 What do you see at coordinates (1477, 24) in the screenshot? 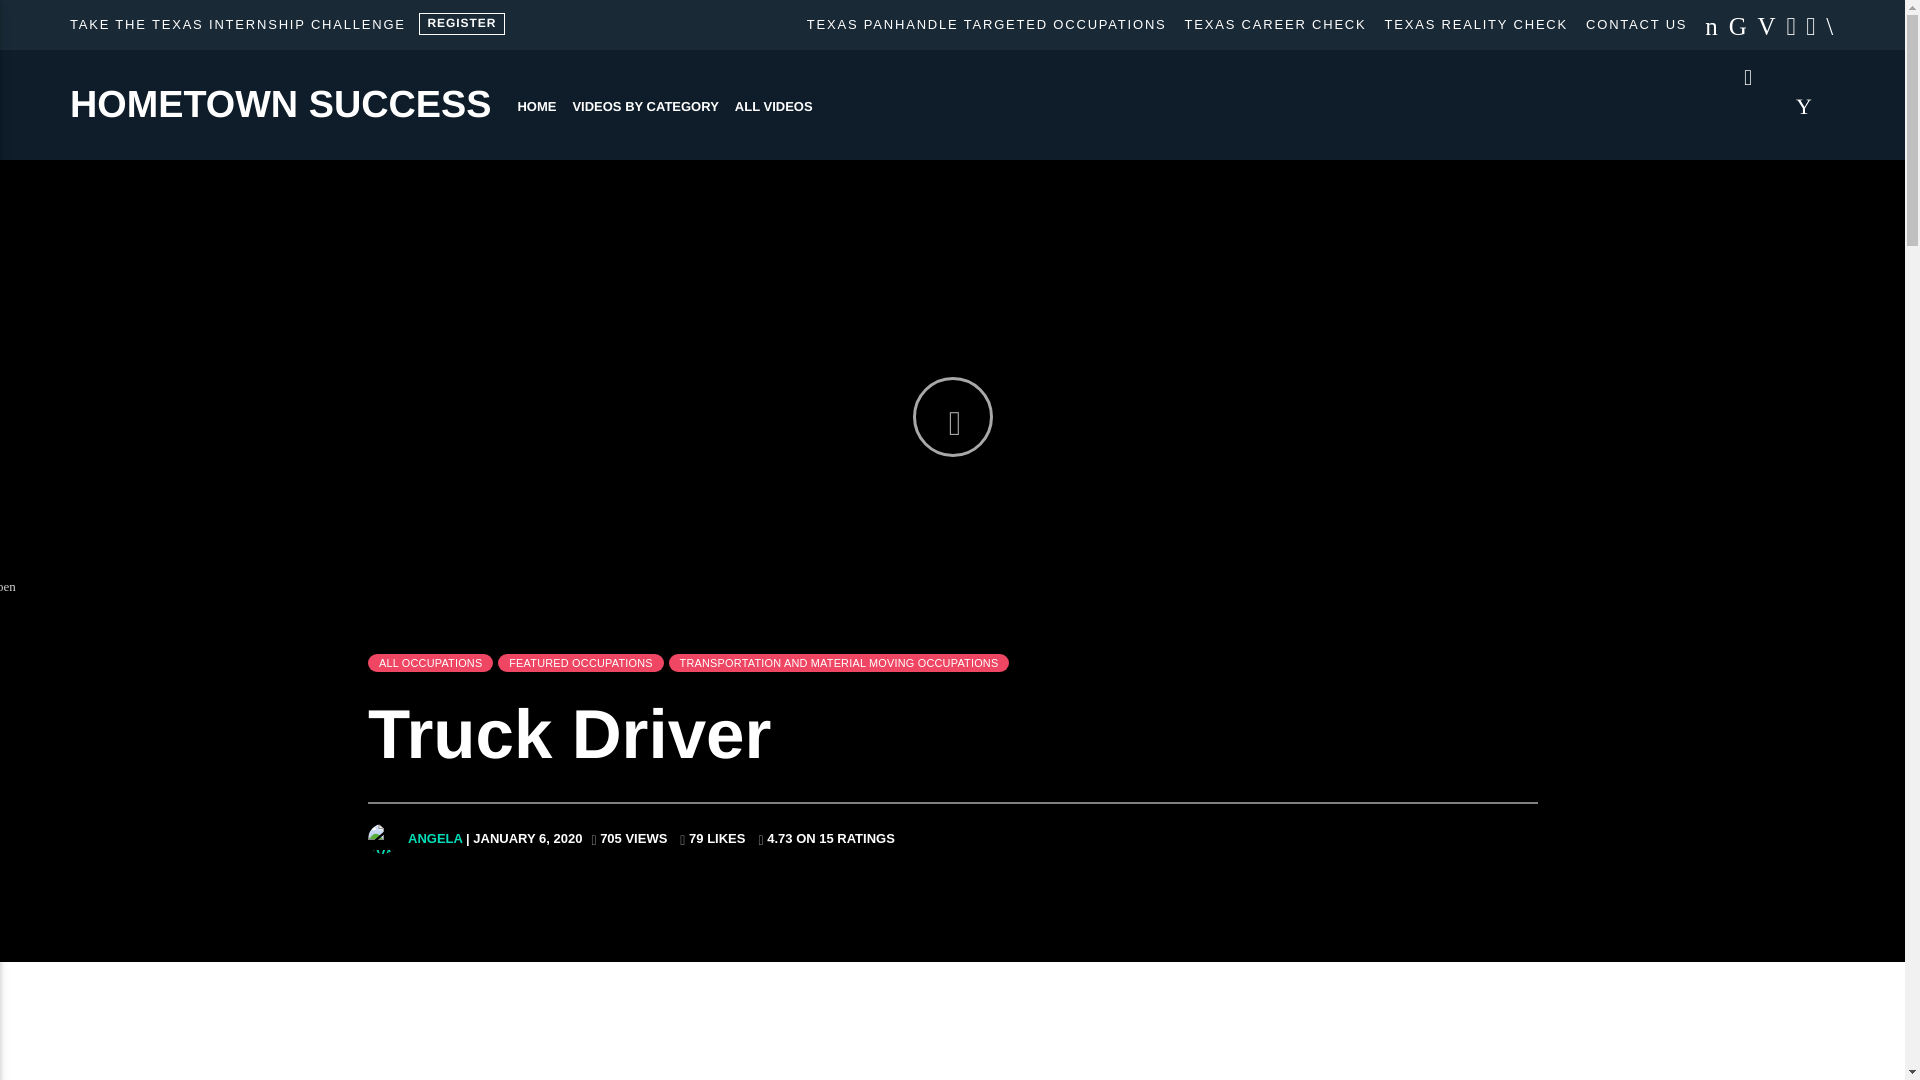
I see `TEXAS REALITY CHECK` at bounding box center [1477, 24].